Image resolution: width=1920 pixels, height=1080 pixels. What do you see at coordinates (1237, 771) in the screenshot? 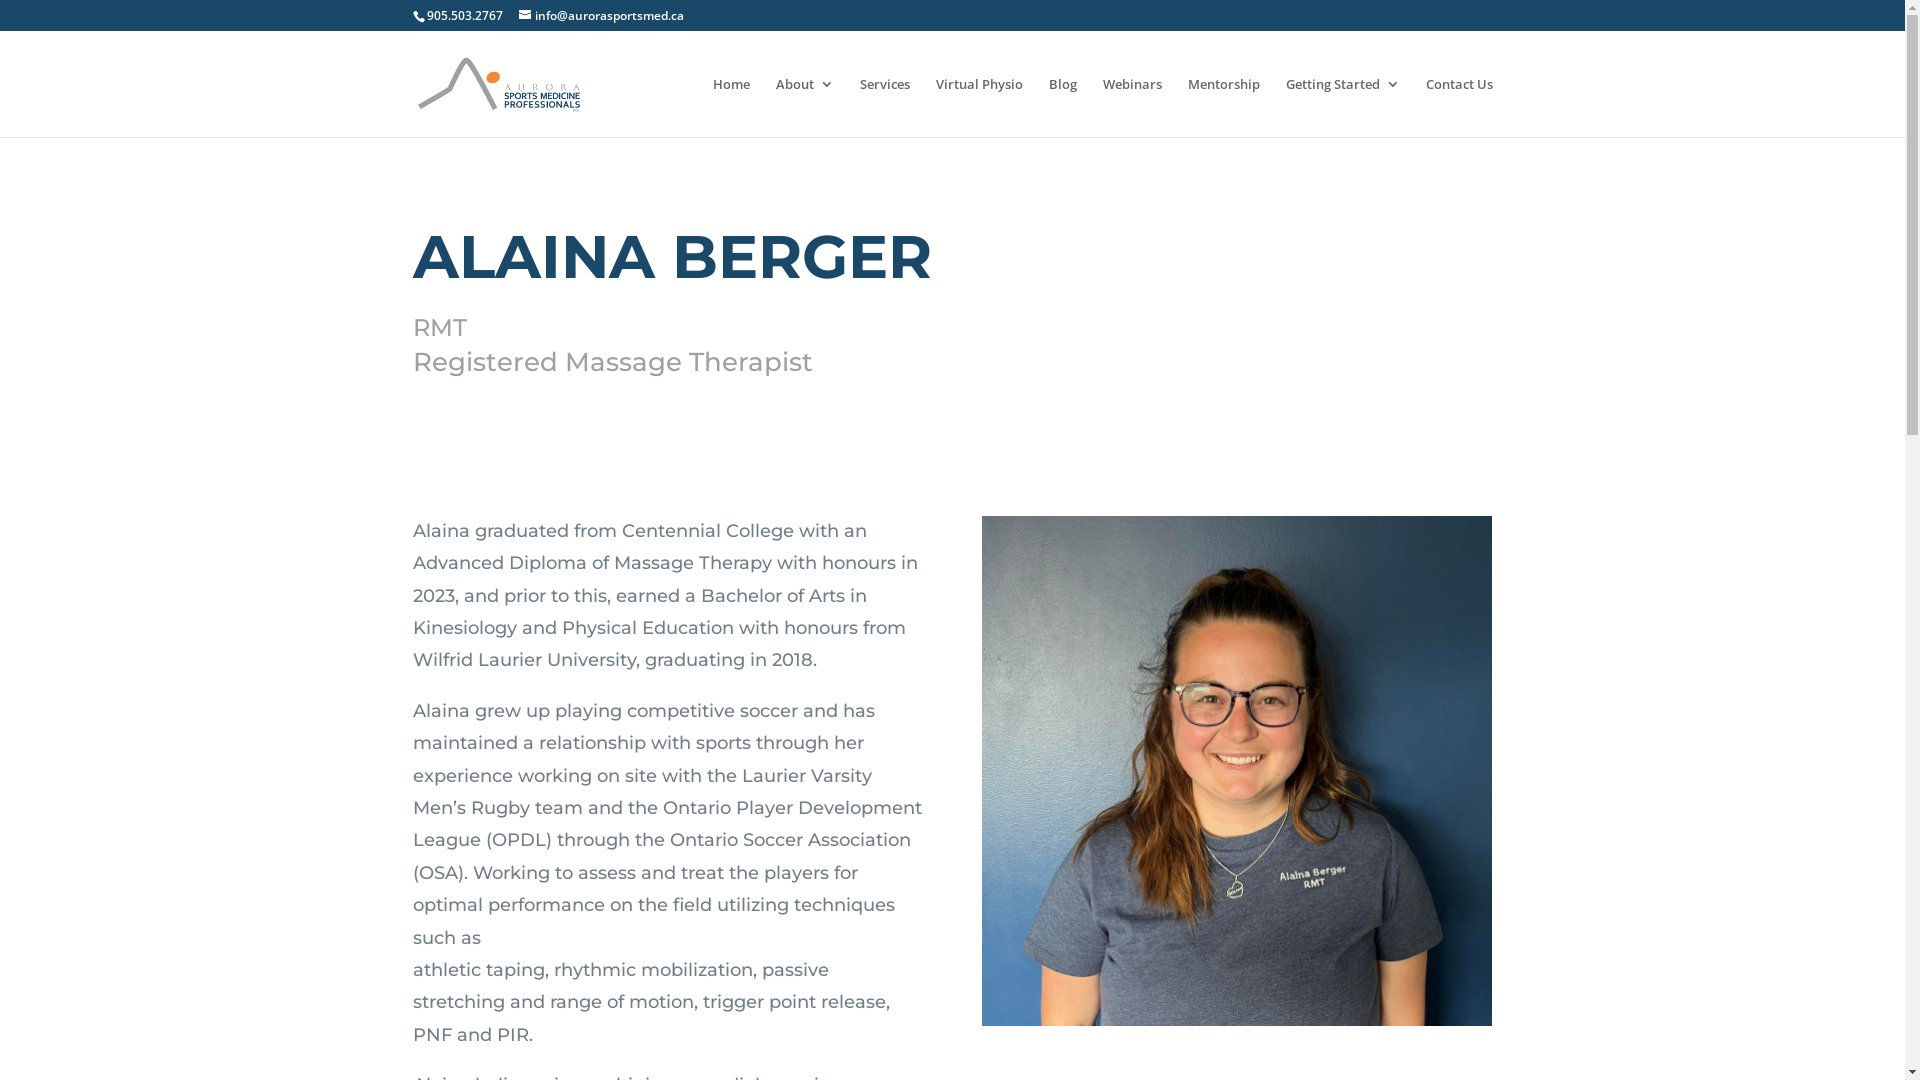
I see `Alaina Berger Blue Background` at bounding box center [1237, 771].